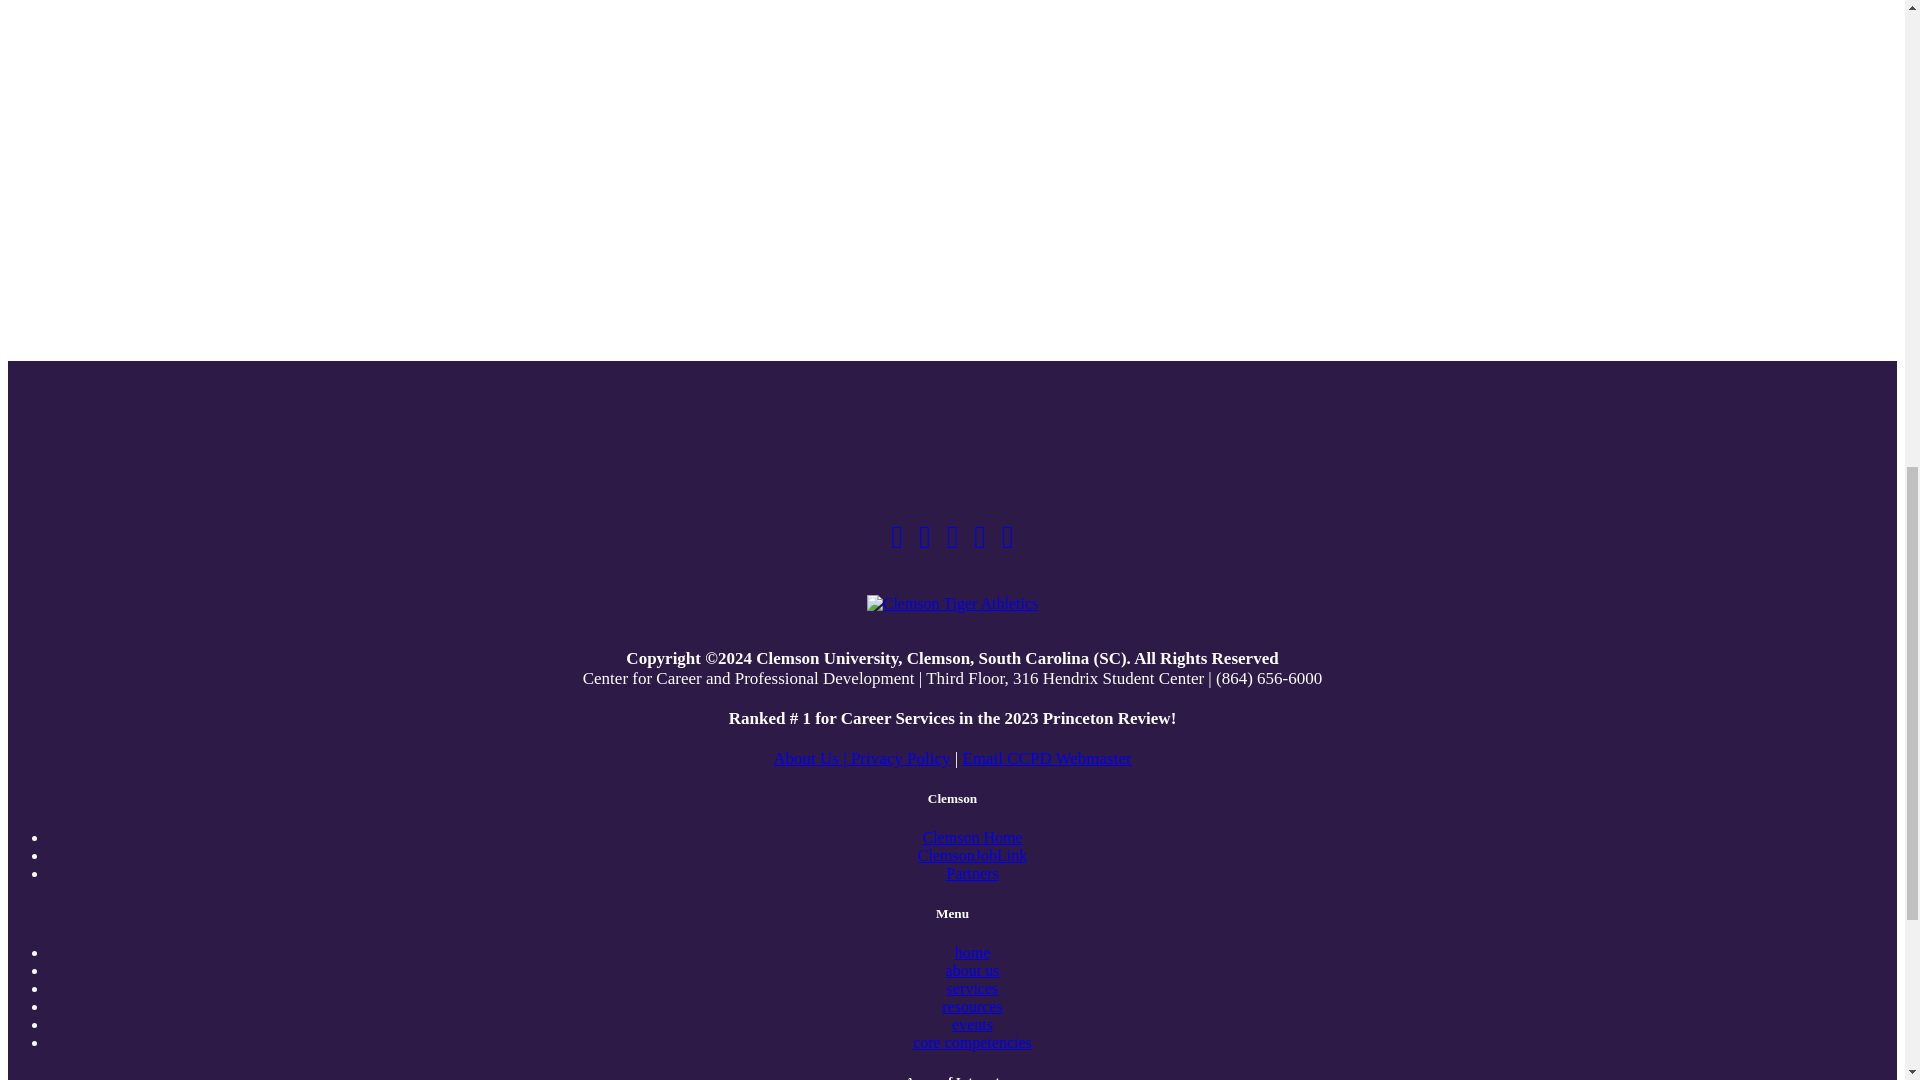 Image resolution: width=1920 pixels, height=1080 pixels. Describe the element at coordinates (980, 542) in the screenshot. I see `ClemsonCCPD` at that location.